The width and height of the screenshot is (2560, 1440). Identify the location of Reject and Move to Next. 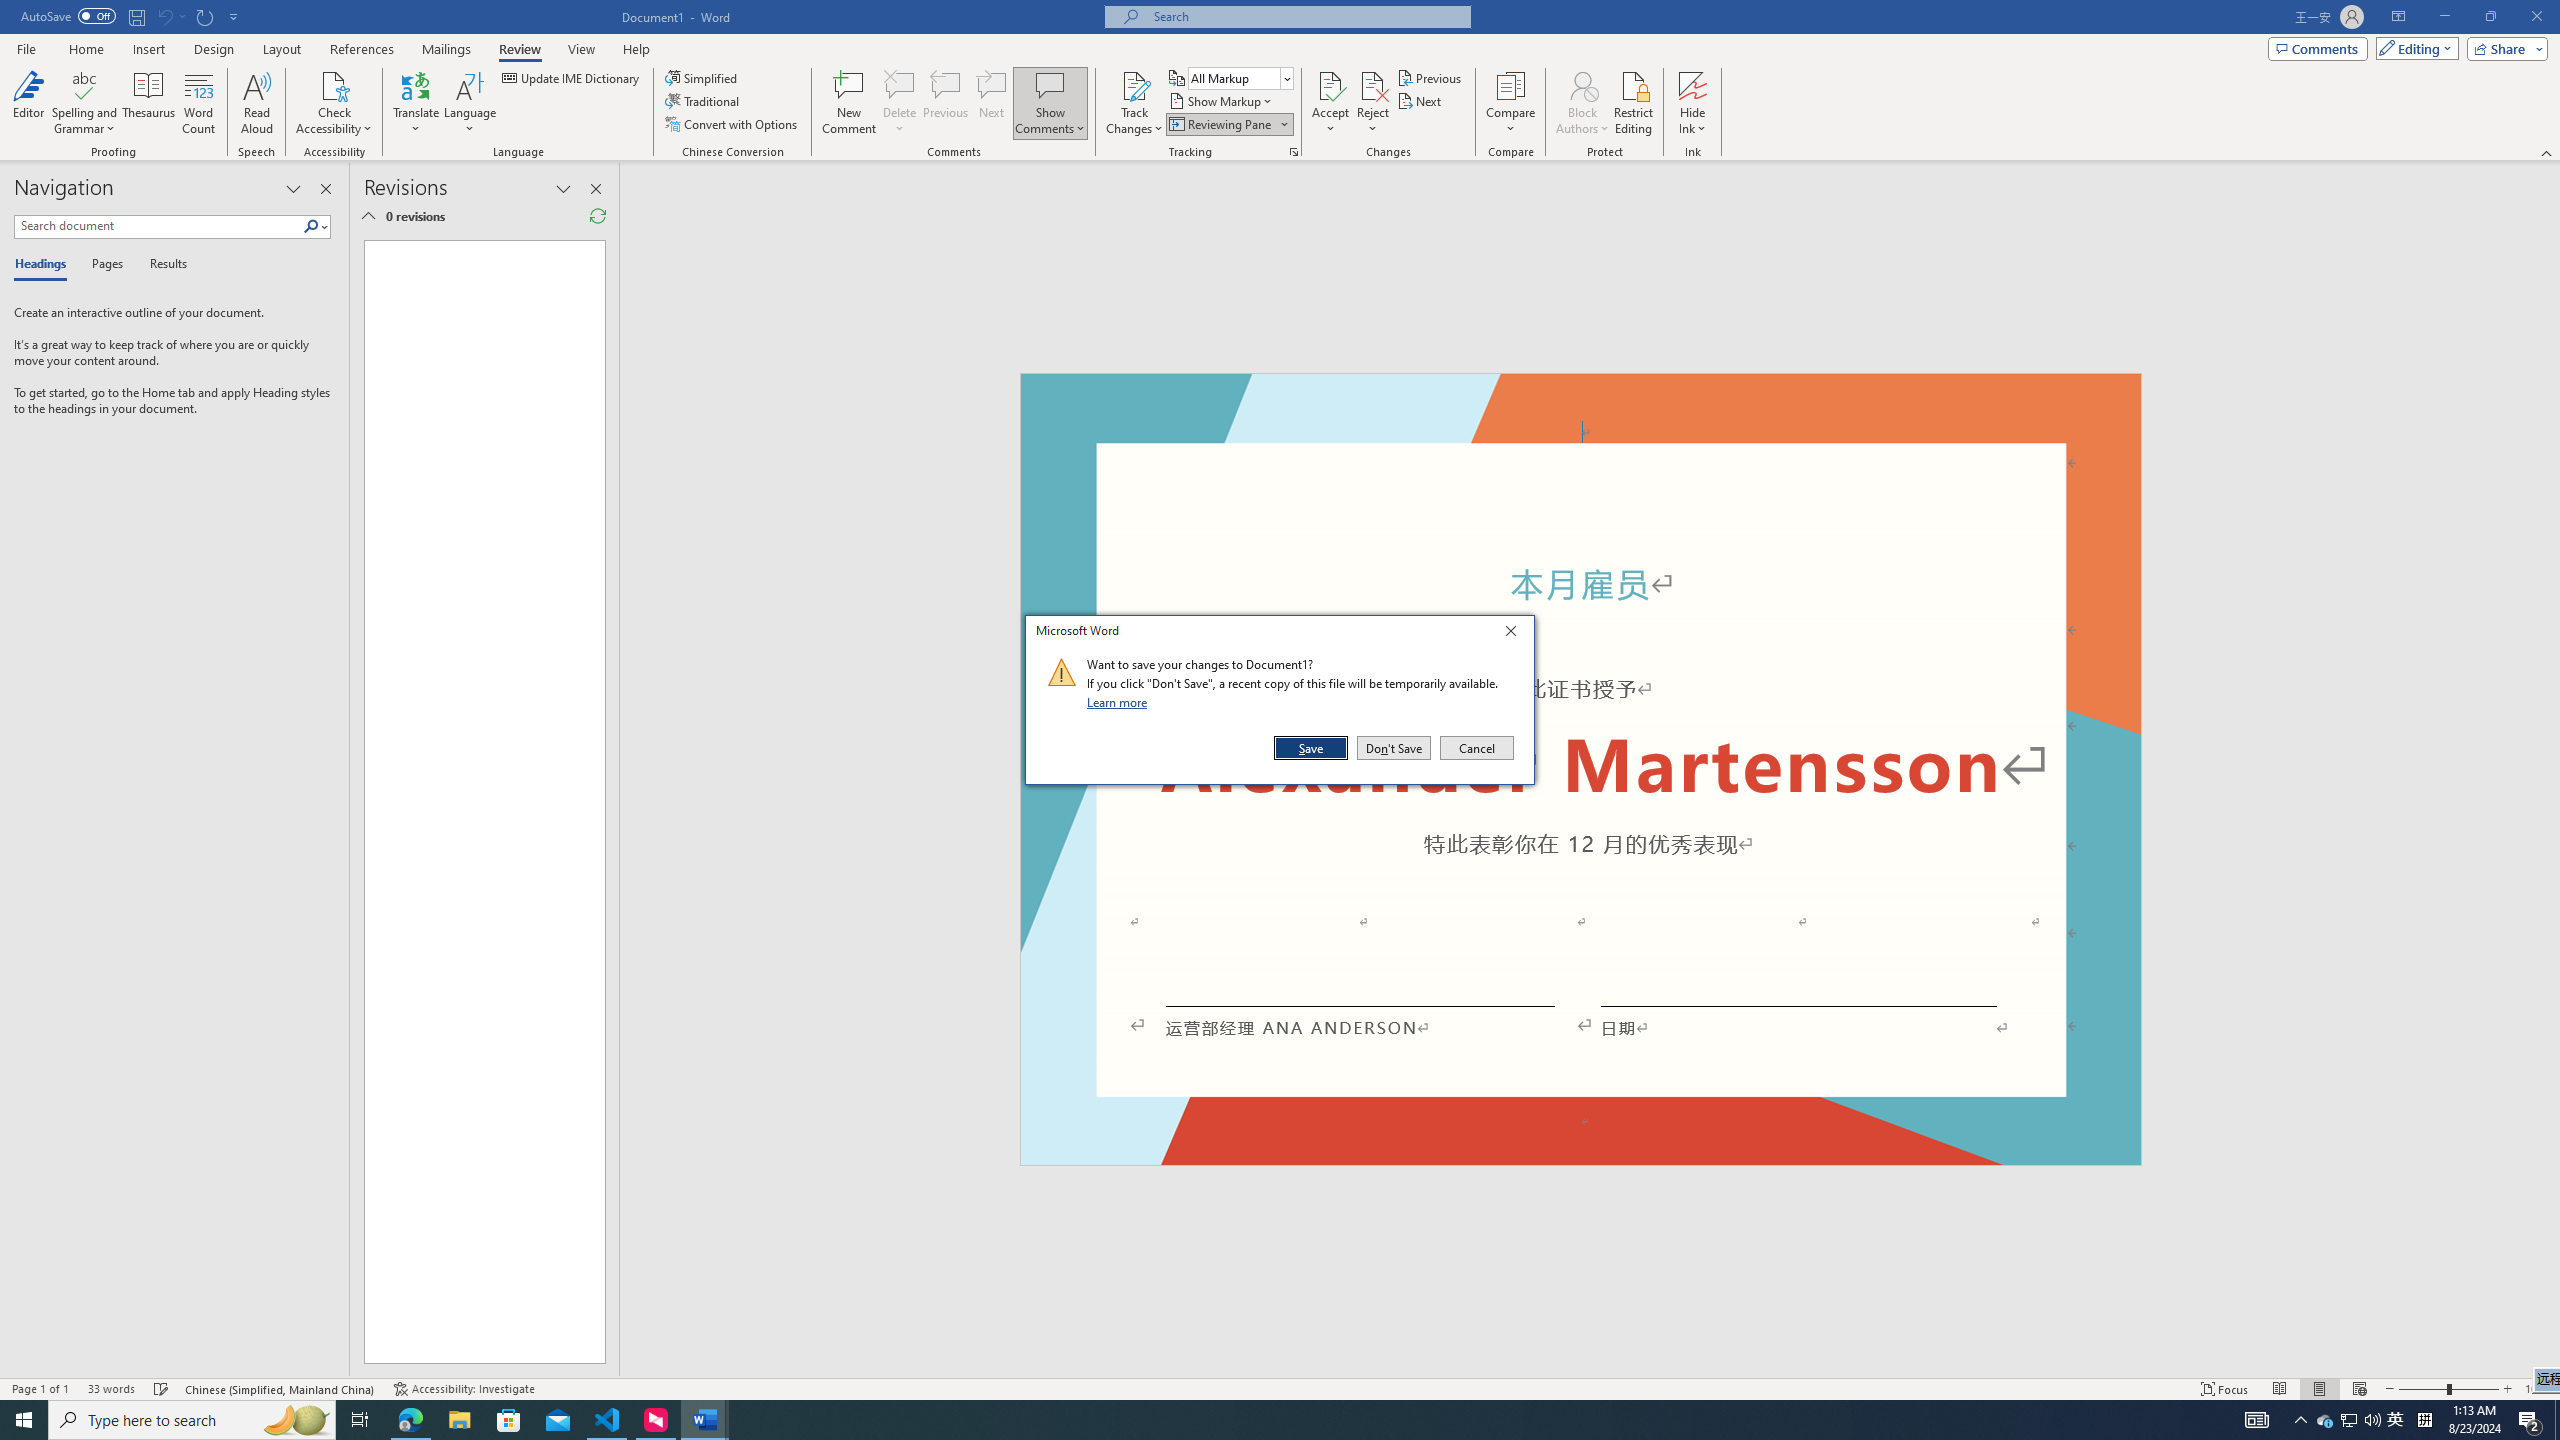
(2557, 1420).